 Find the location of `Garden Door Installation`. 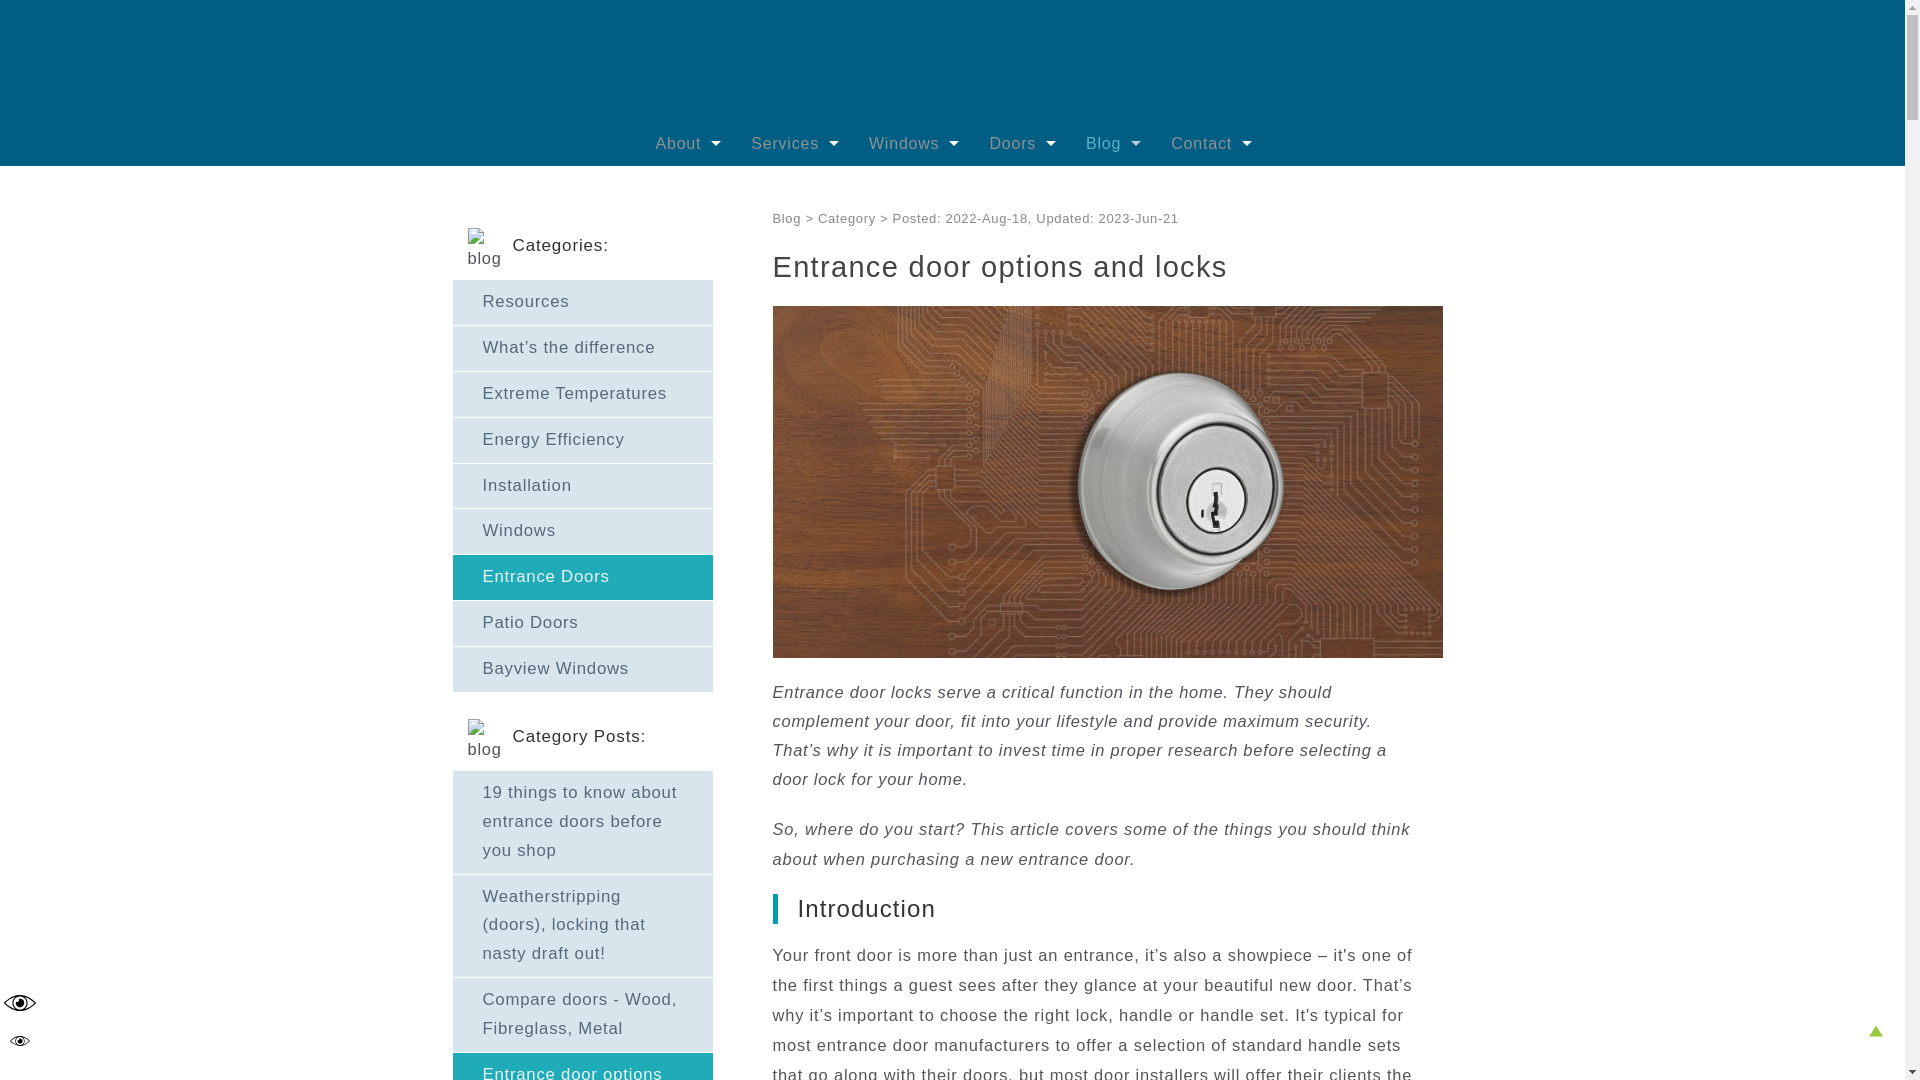

Garden Door Installation is located at coordinates (861, 328).